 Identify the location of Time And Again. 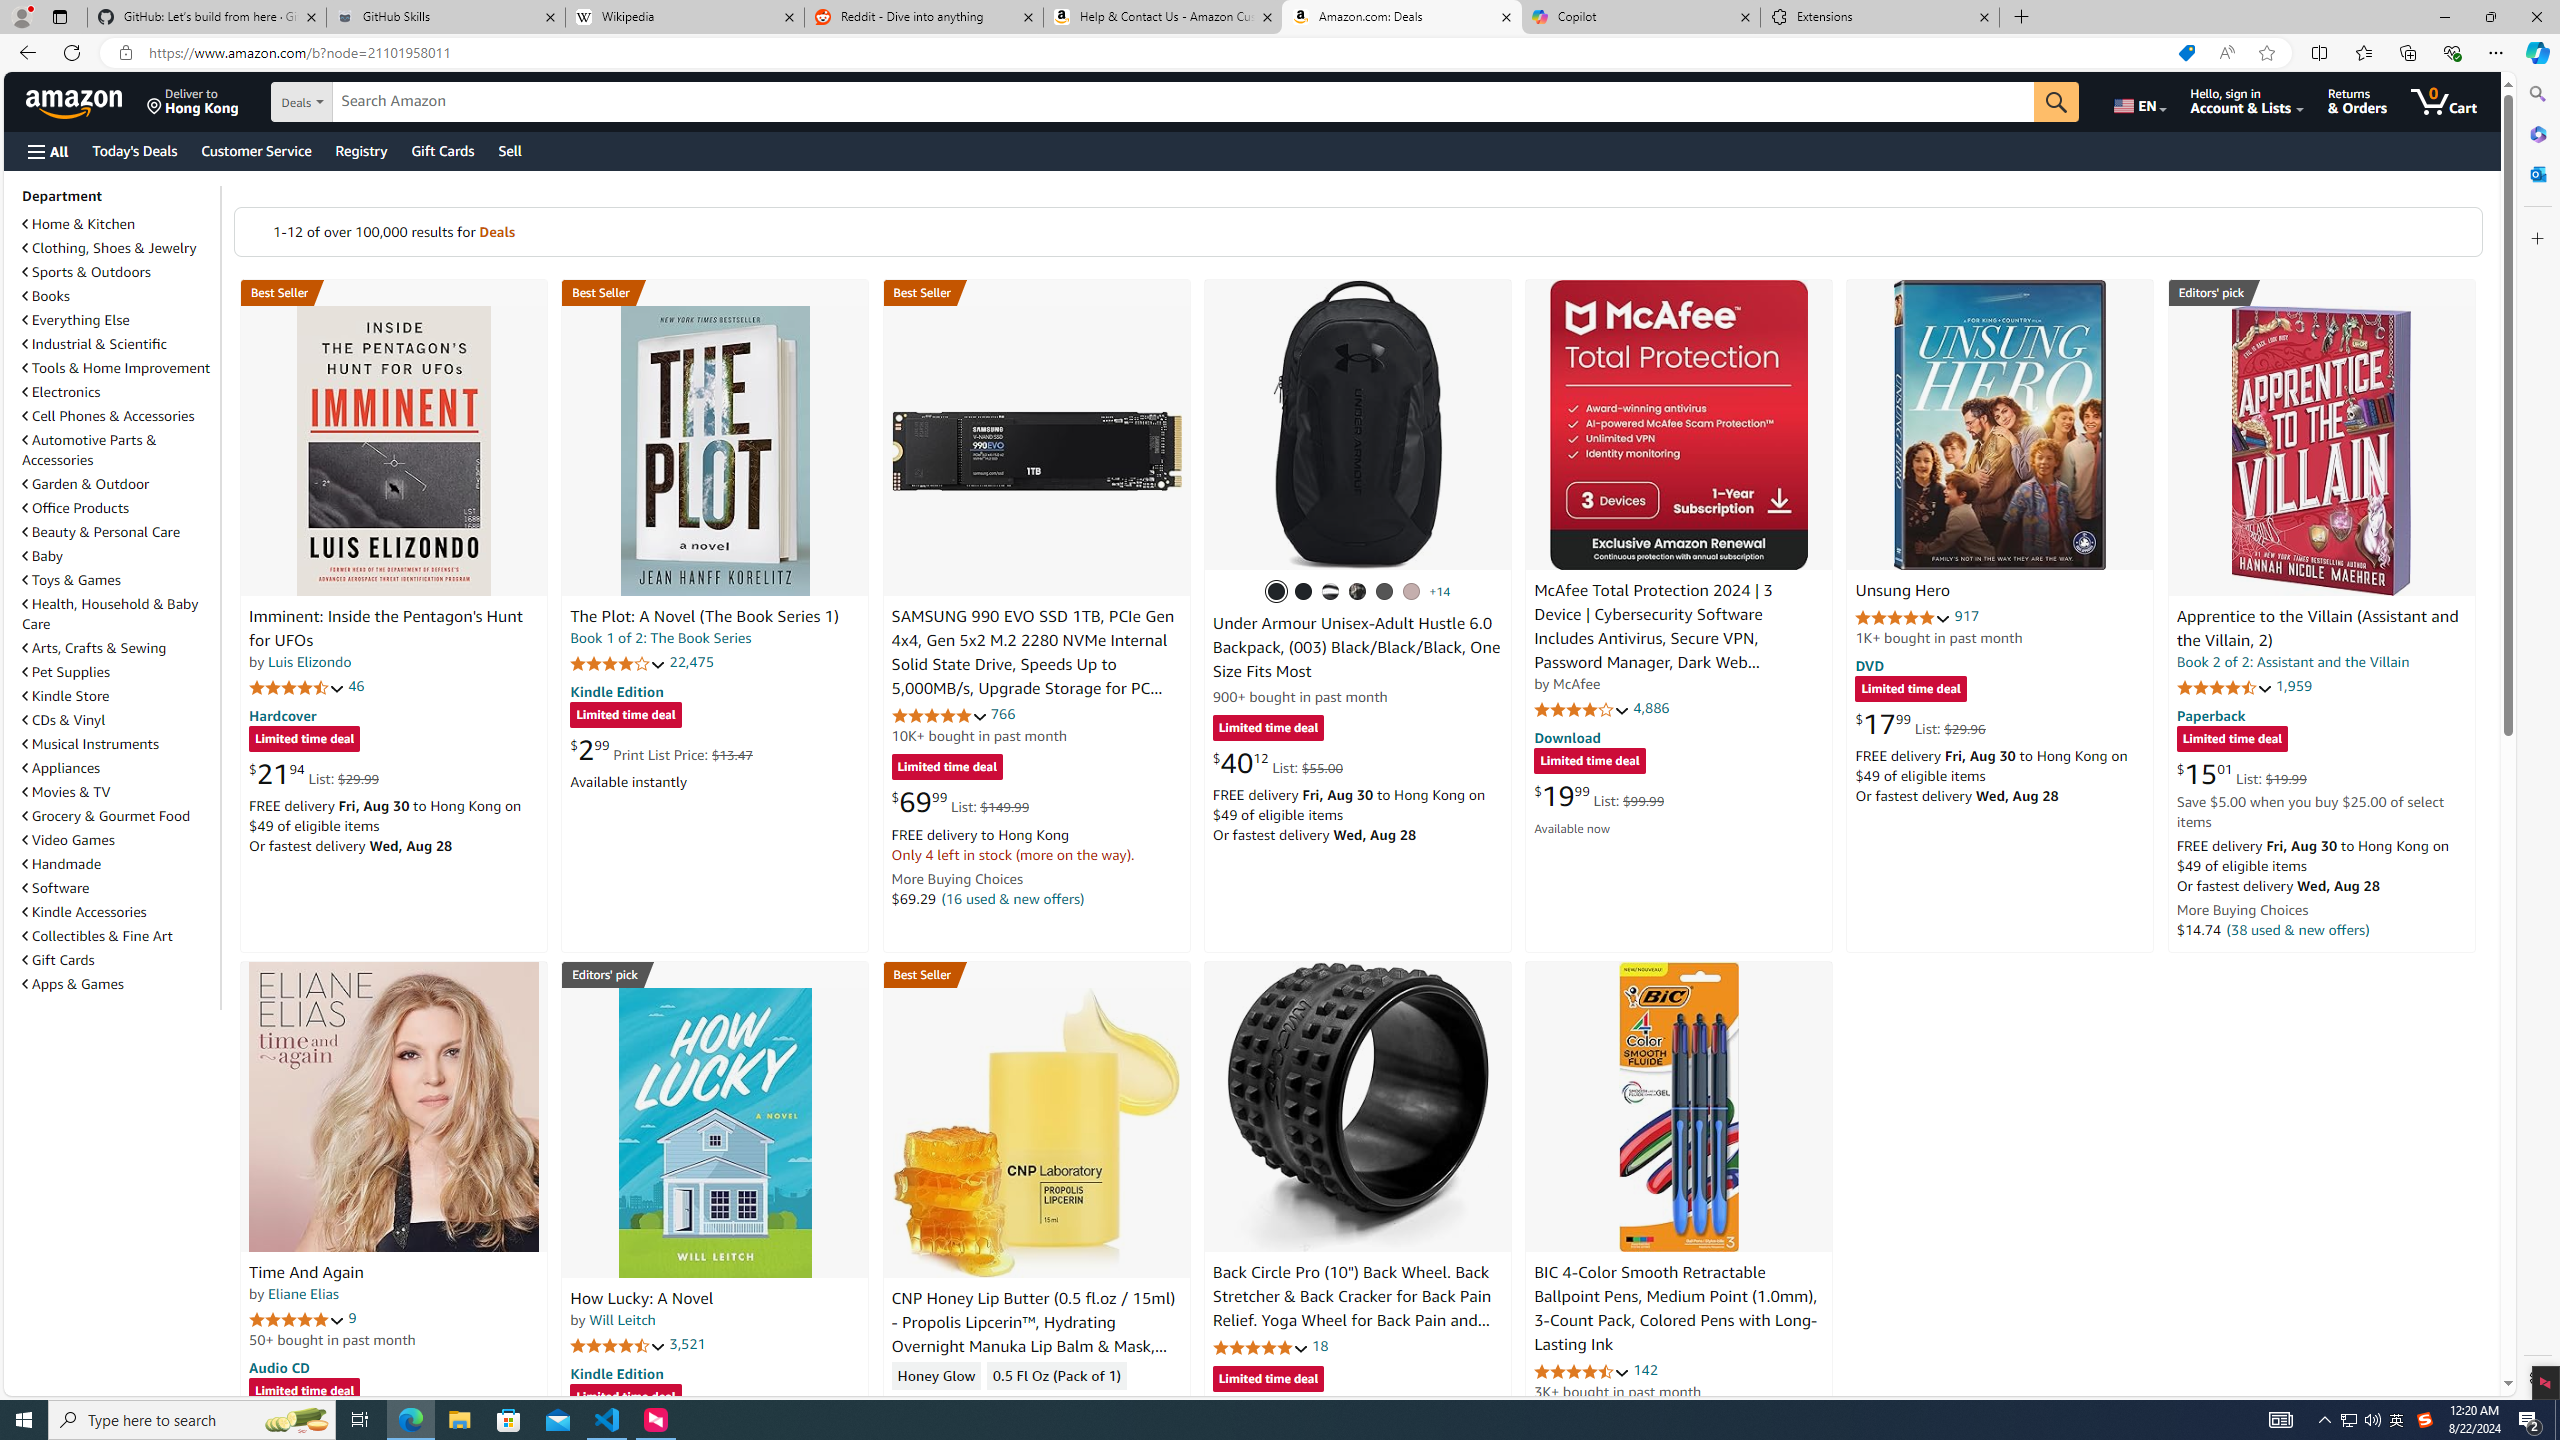
(306, 1272).